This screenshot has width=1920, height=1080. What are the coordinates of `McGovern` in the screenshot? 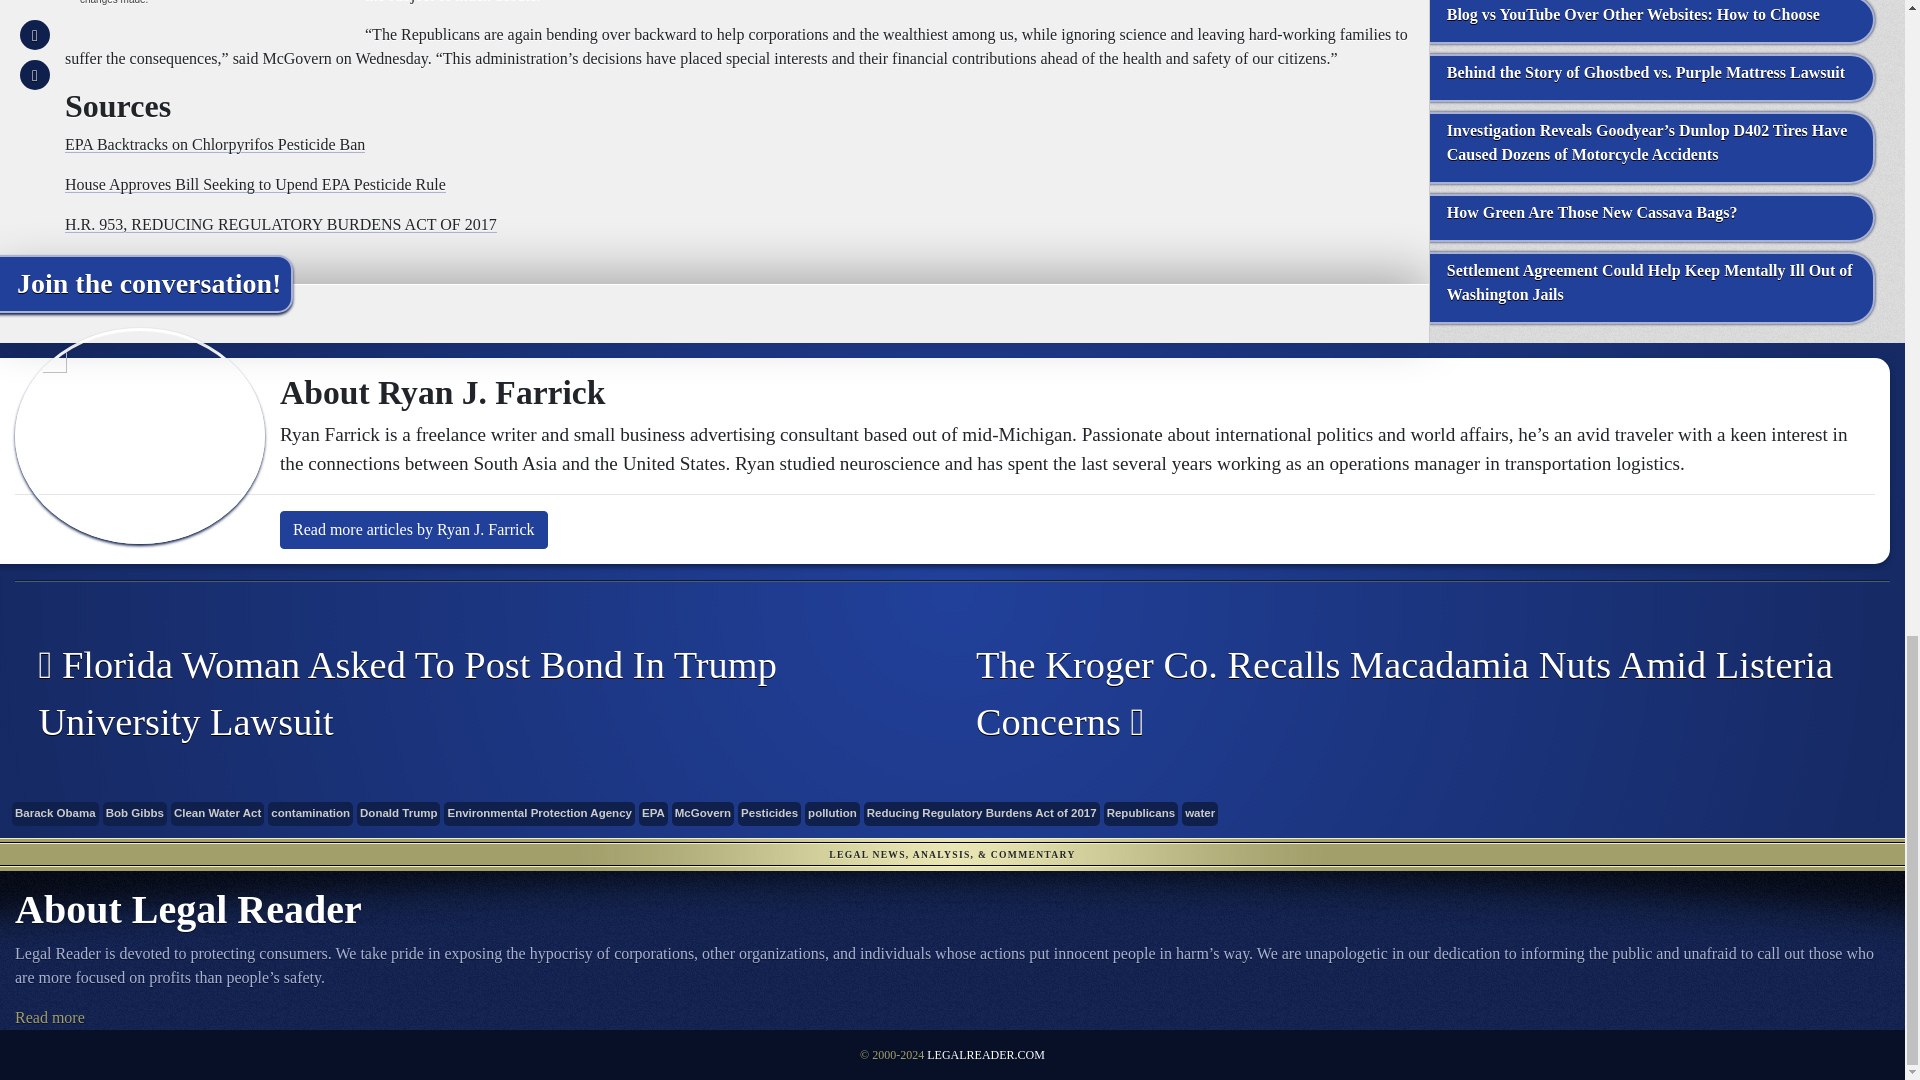 It's located at (702, 814).